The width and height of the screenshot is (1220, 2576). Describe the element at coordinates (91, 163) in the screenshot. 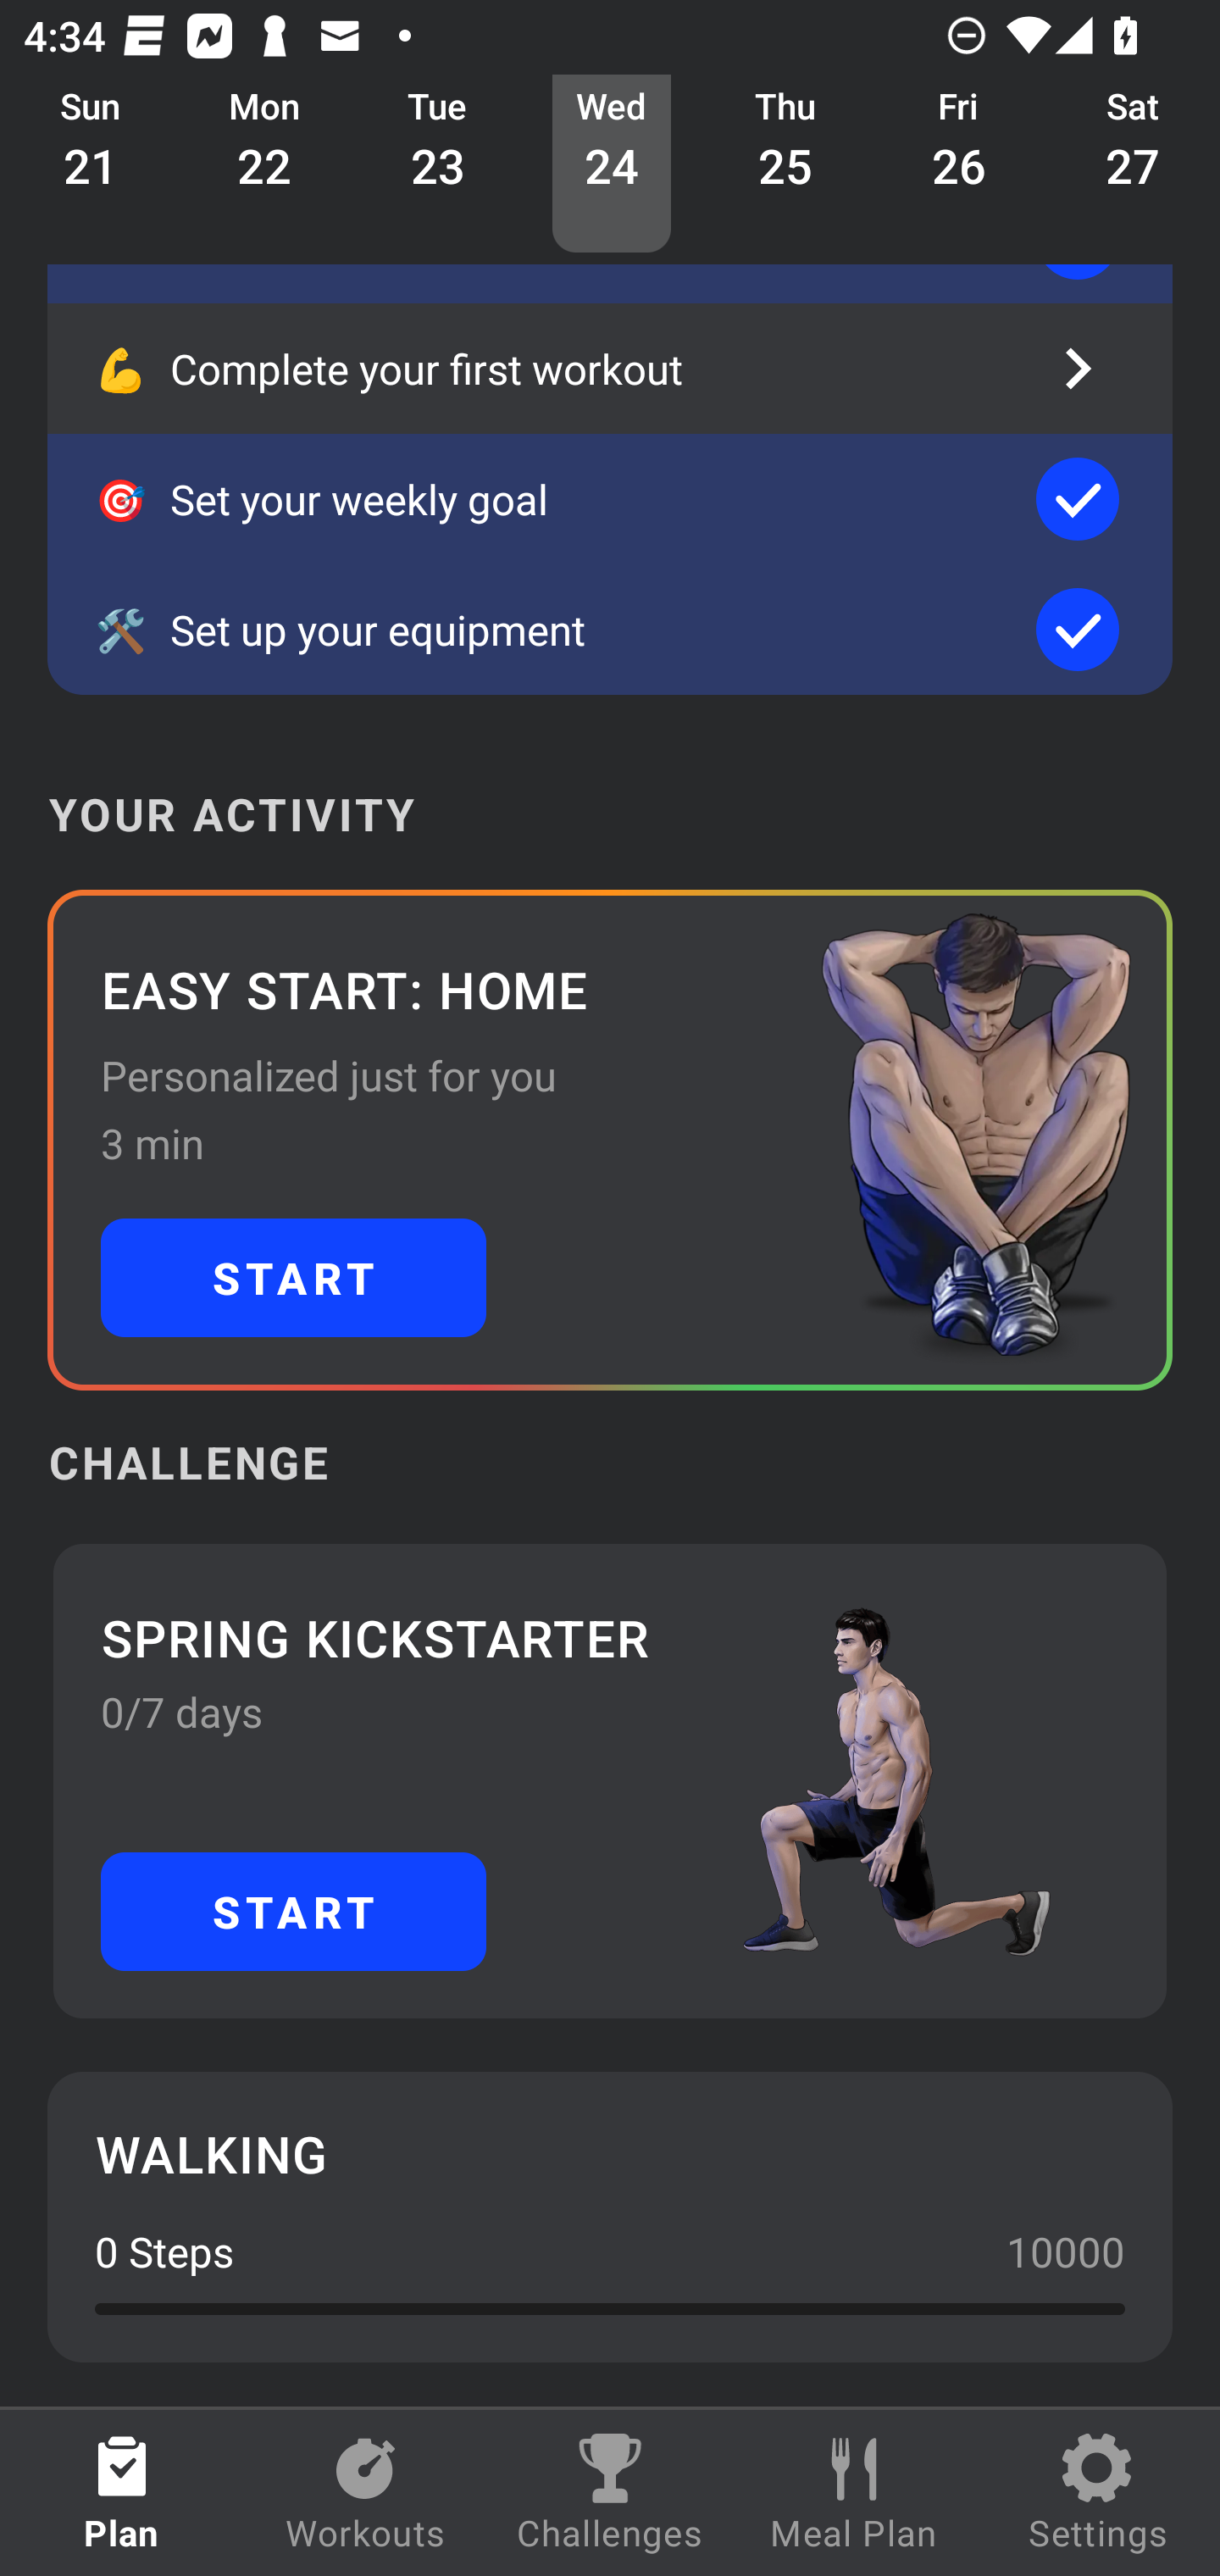

I see `Sun 21` at that location.